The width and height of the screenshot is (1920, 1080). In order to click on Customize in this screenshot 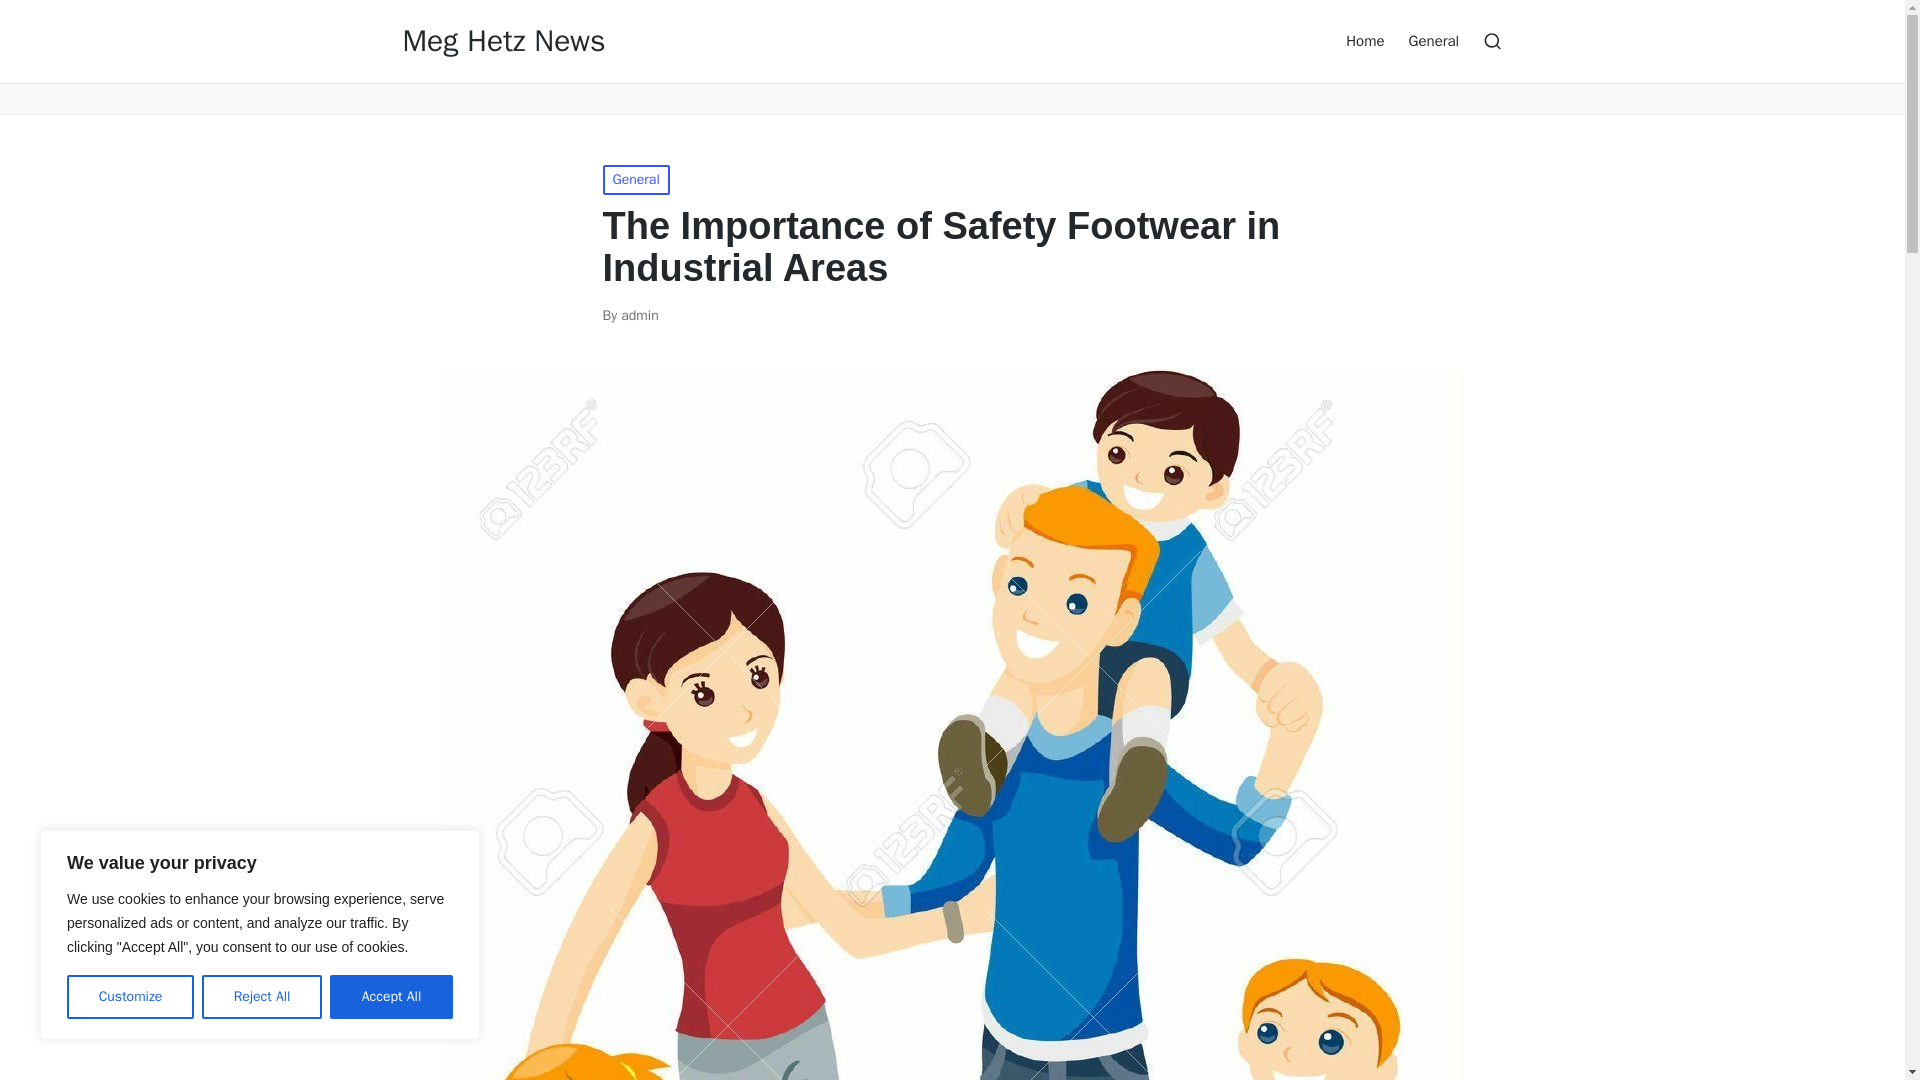, I will do `click(130, 997)`.